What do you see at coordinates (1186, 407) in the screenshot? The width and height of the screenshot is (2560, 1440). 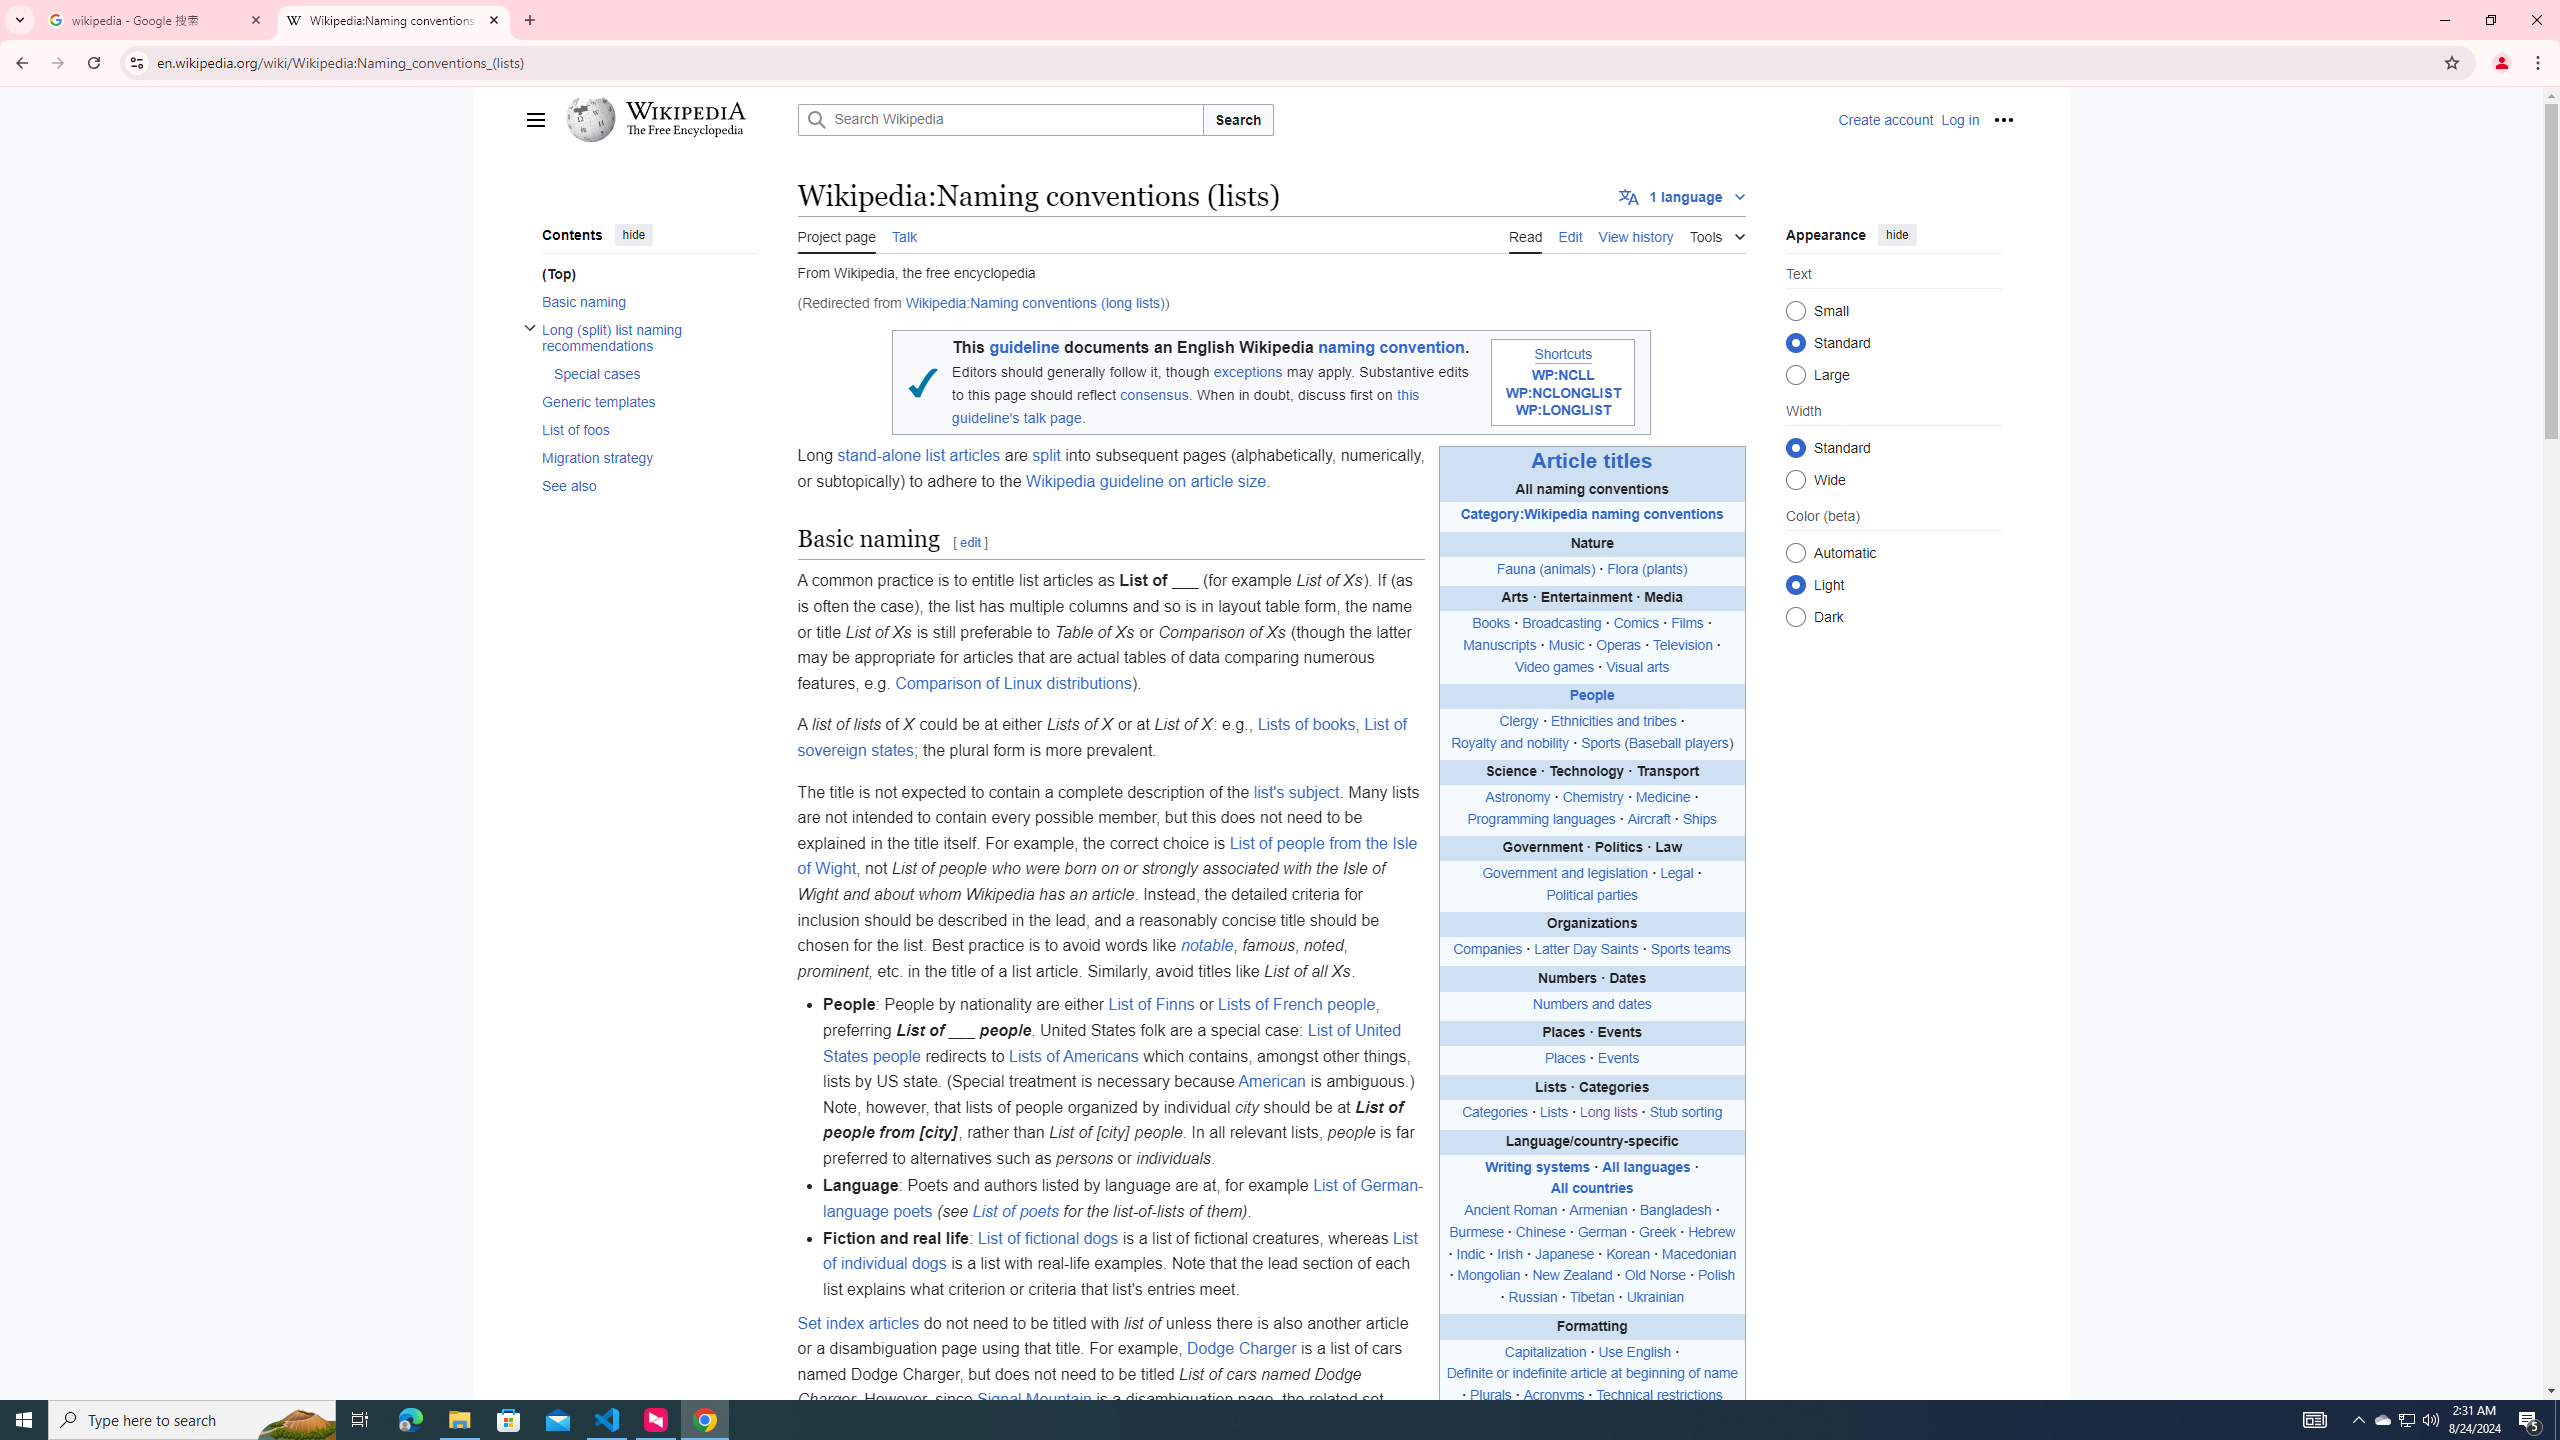 I see `this guideline's talk page` at bounding box center [1186, 407].